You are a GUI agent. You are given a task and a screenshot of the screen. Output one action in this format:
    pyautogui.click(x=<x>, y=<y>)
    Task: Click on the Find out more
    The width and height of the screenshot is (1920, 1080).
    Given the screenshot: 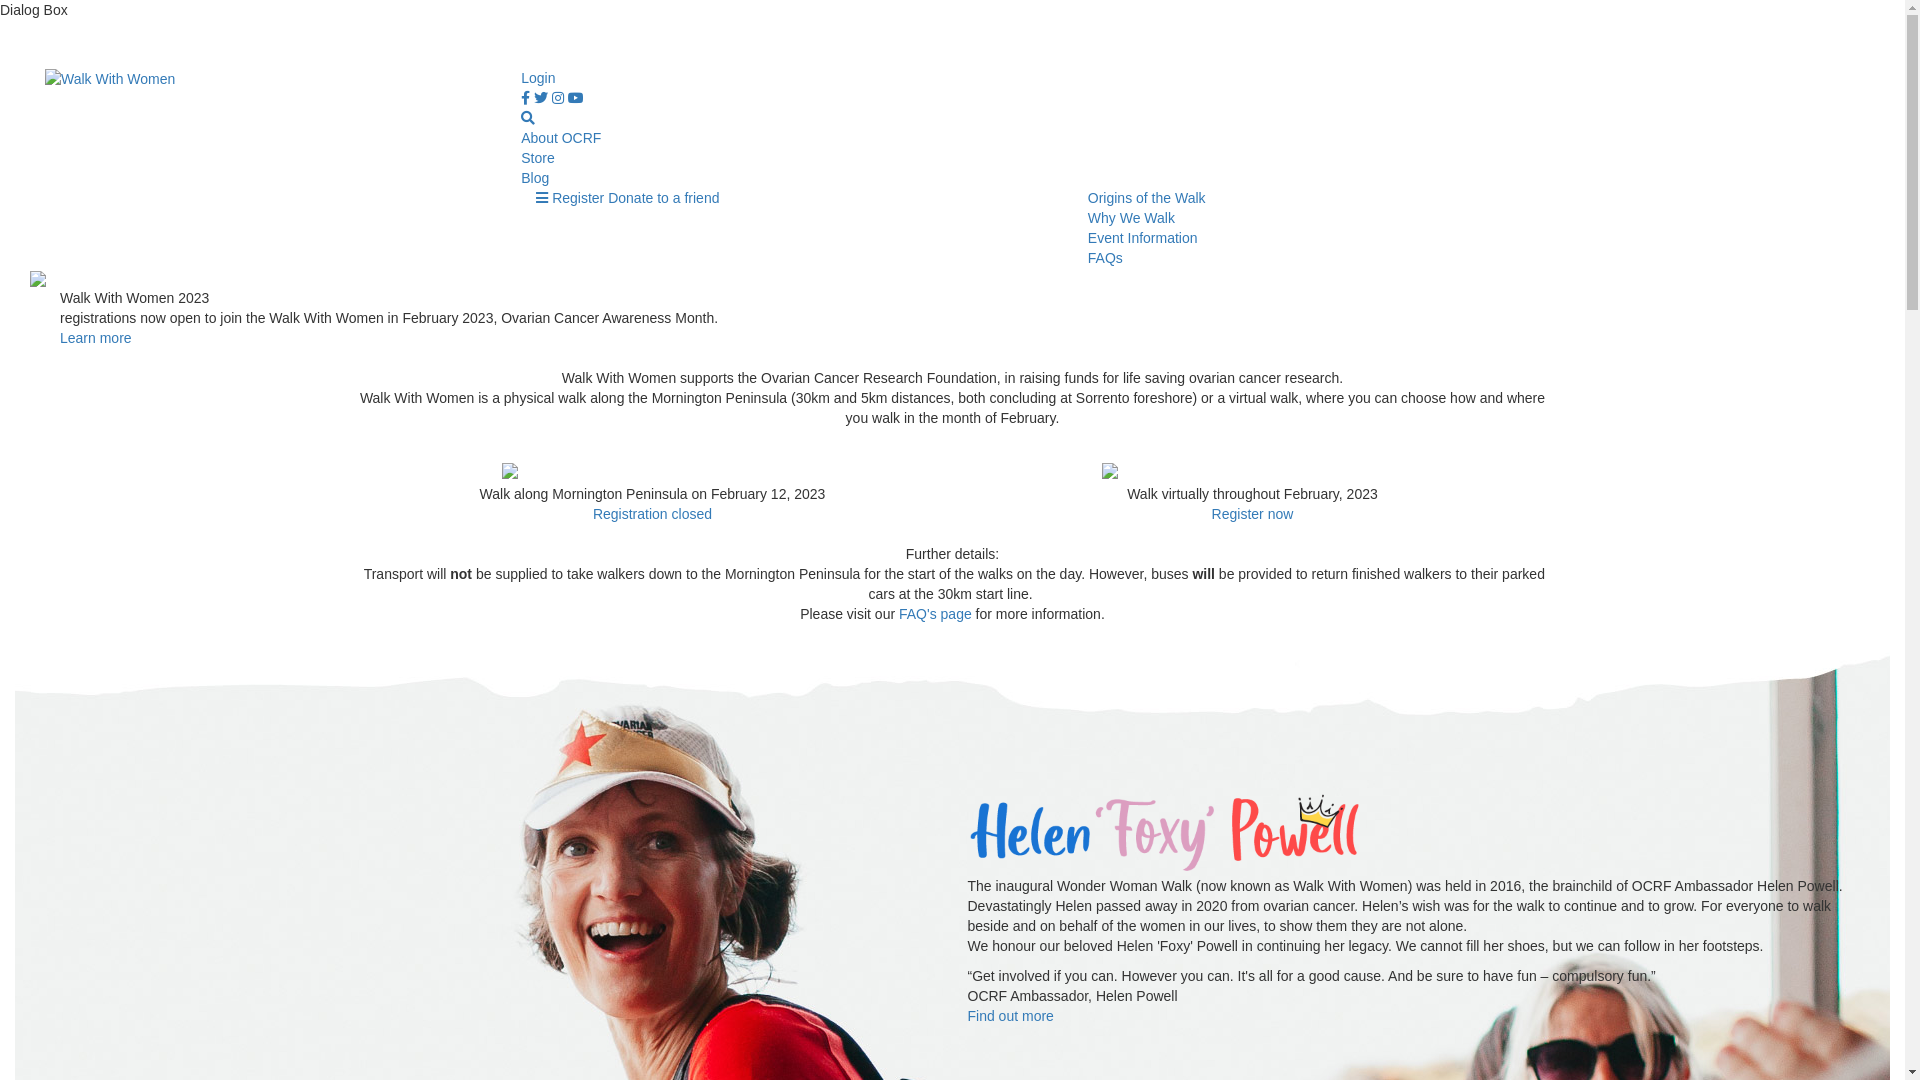 What is the action you would take?
    pyautogui.click(x=1011, y=1016)
    